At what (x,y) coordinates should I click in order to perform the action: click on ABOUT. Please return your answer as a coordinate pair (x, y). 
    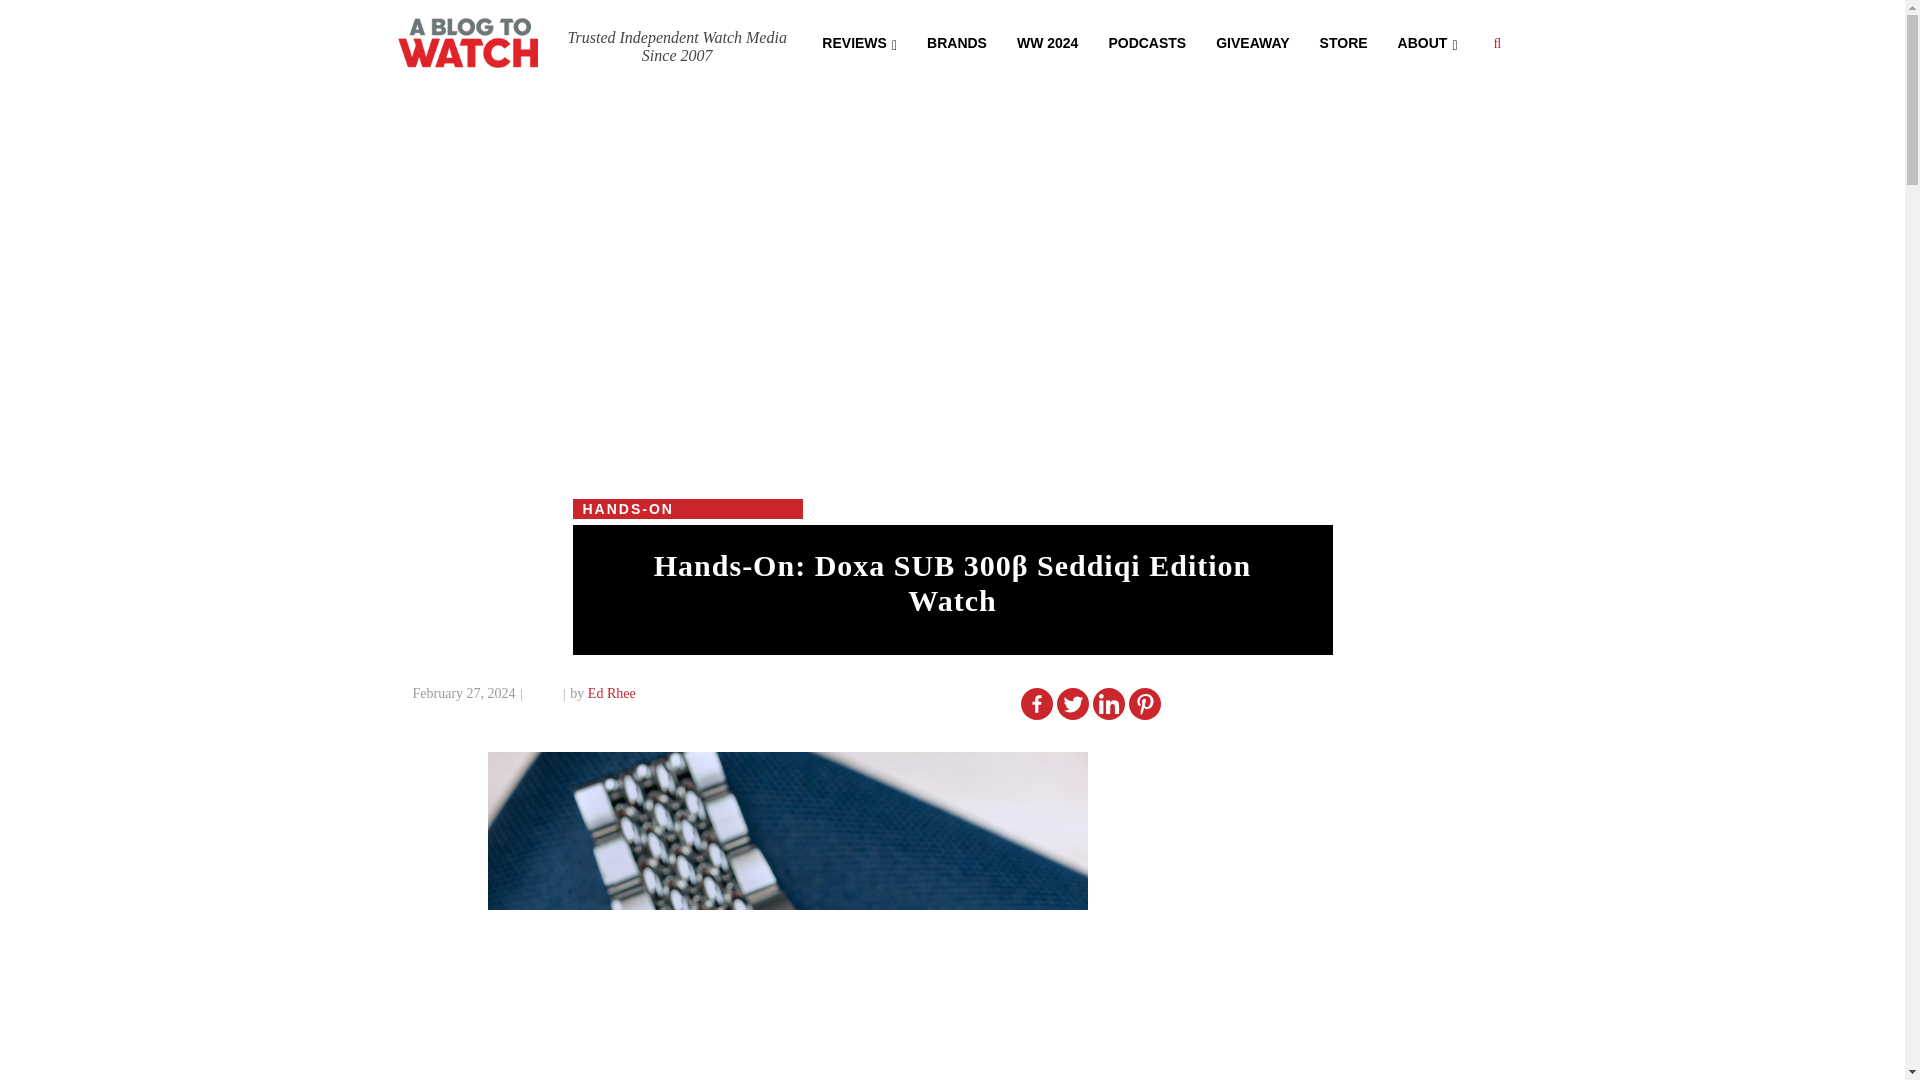
    Looking at the image, I should click on (1427, 41).